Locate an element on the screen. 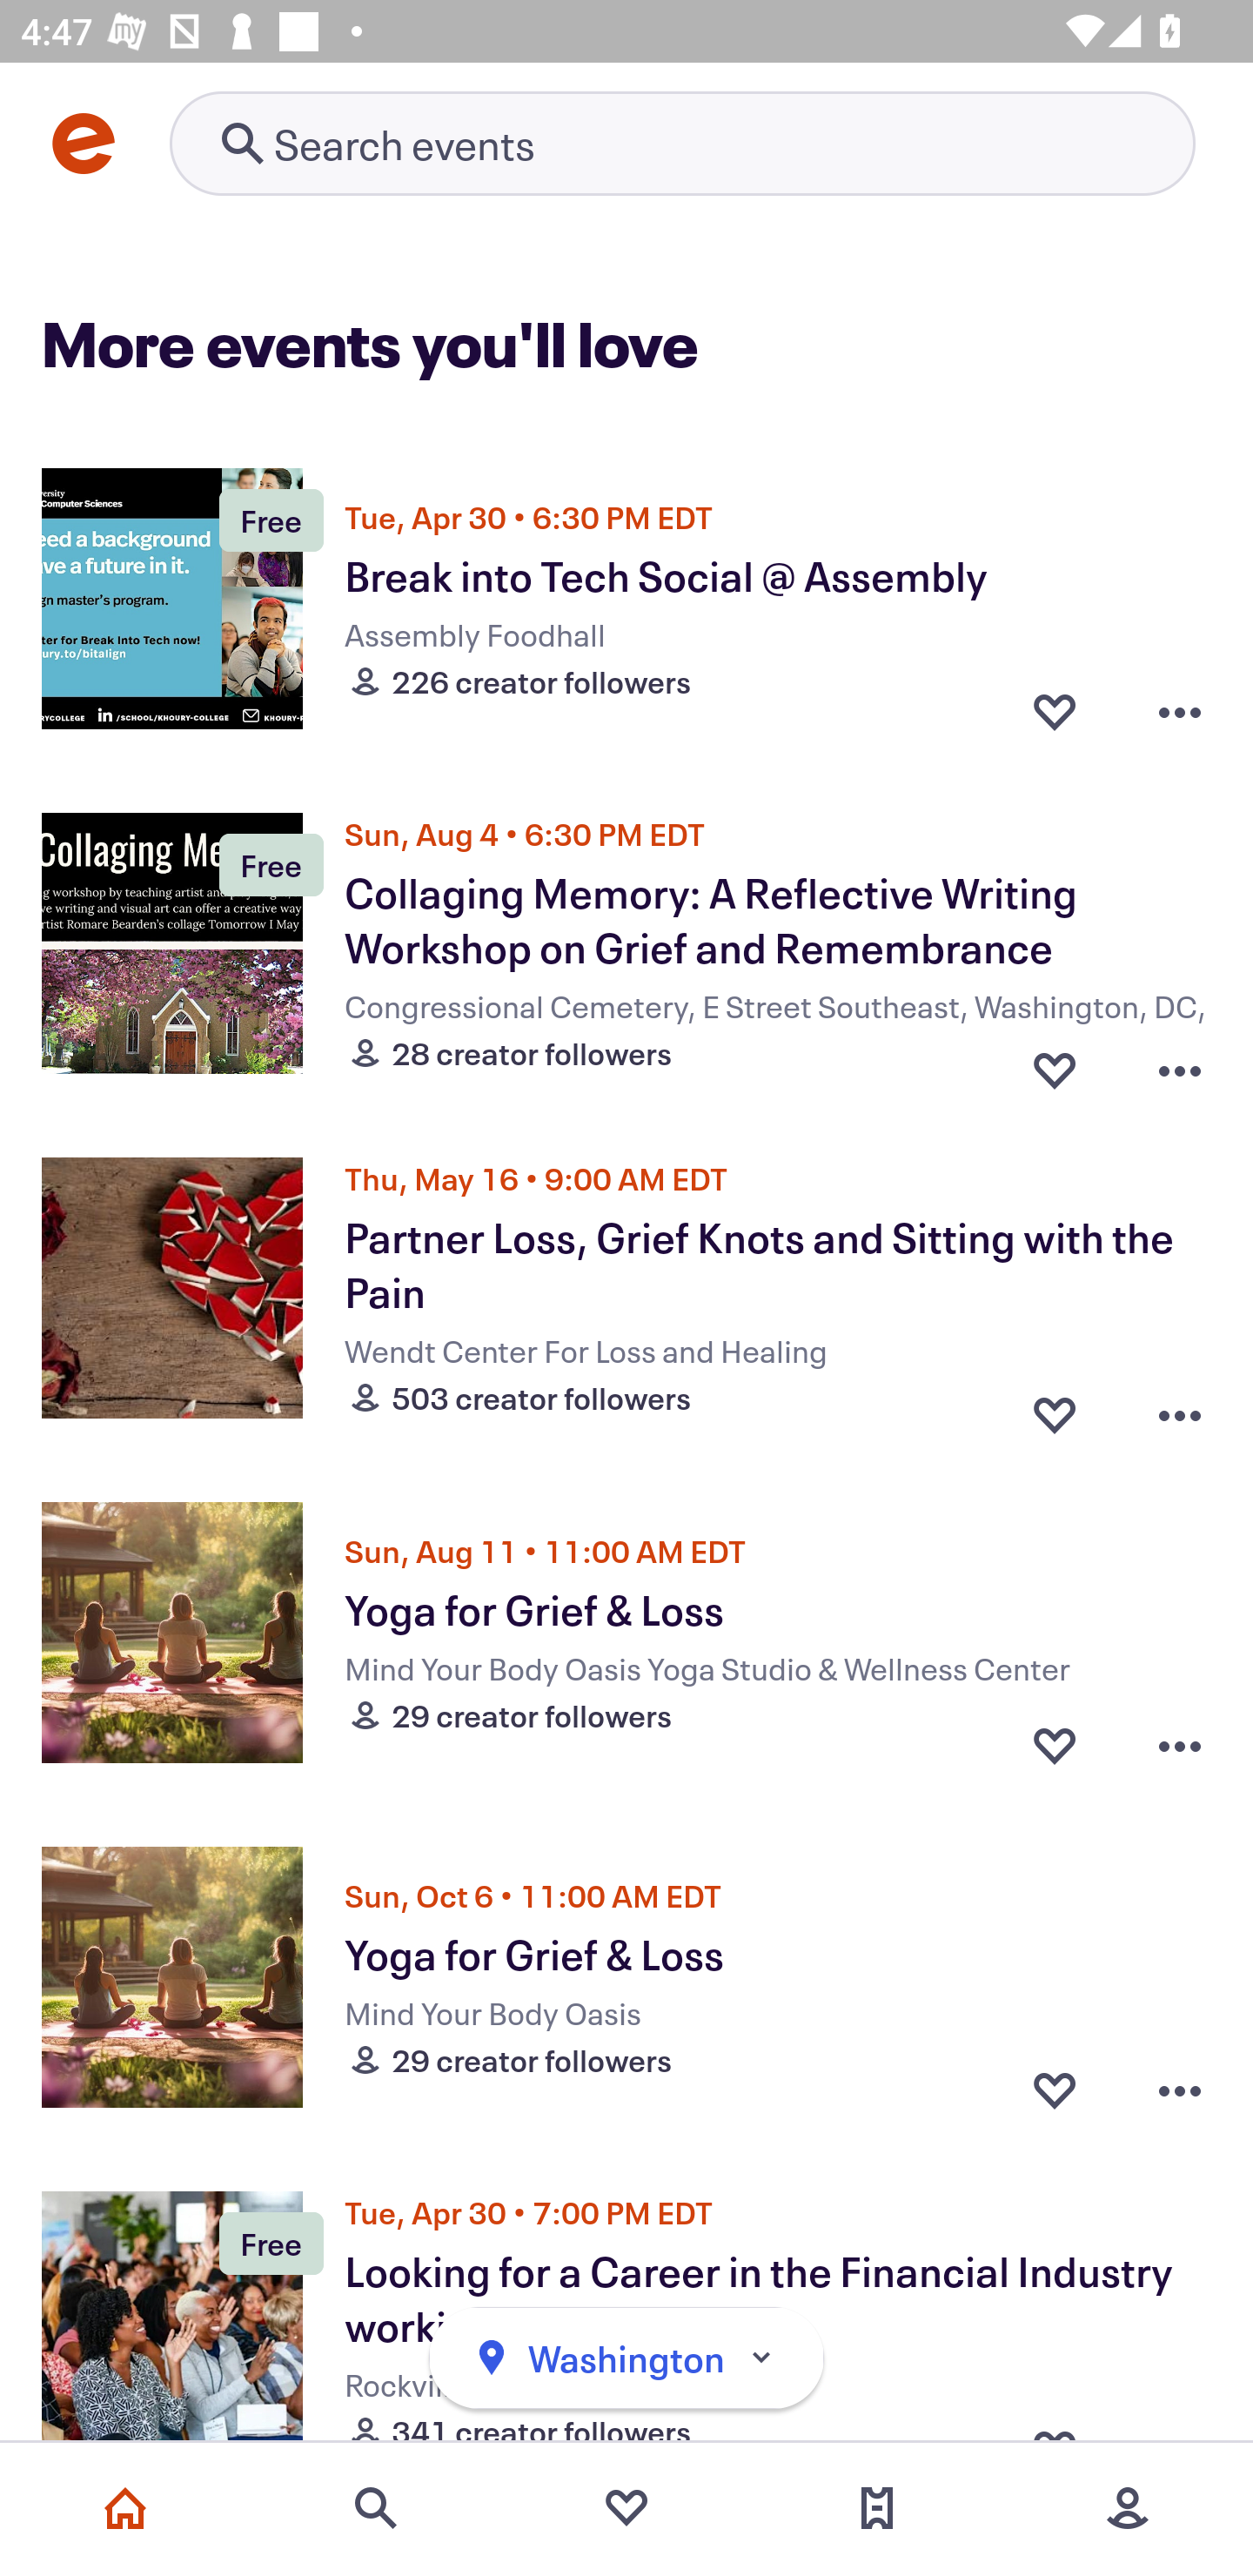 The height and width of the screenshot is (2576, 1253). Overflow menu button is located at coordinates (1180, 2089).